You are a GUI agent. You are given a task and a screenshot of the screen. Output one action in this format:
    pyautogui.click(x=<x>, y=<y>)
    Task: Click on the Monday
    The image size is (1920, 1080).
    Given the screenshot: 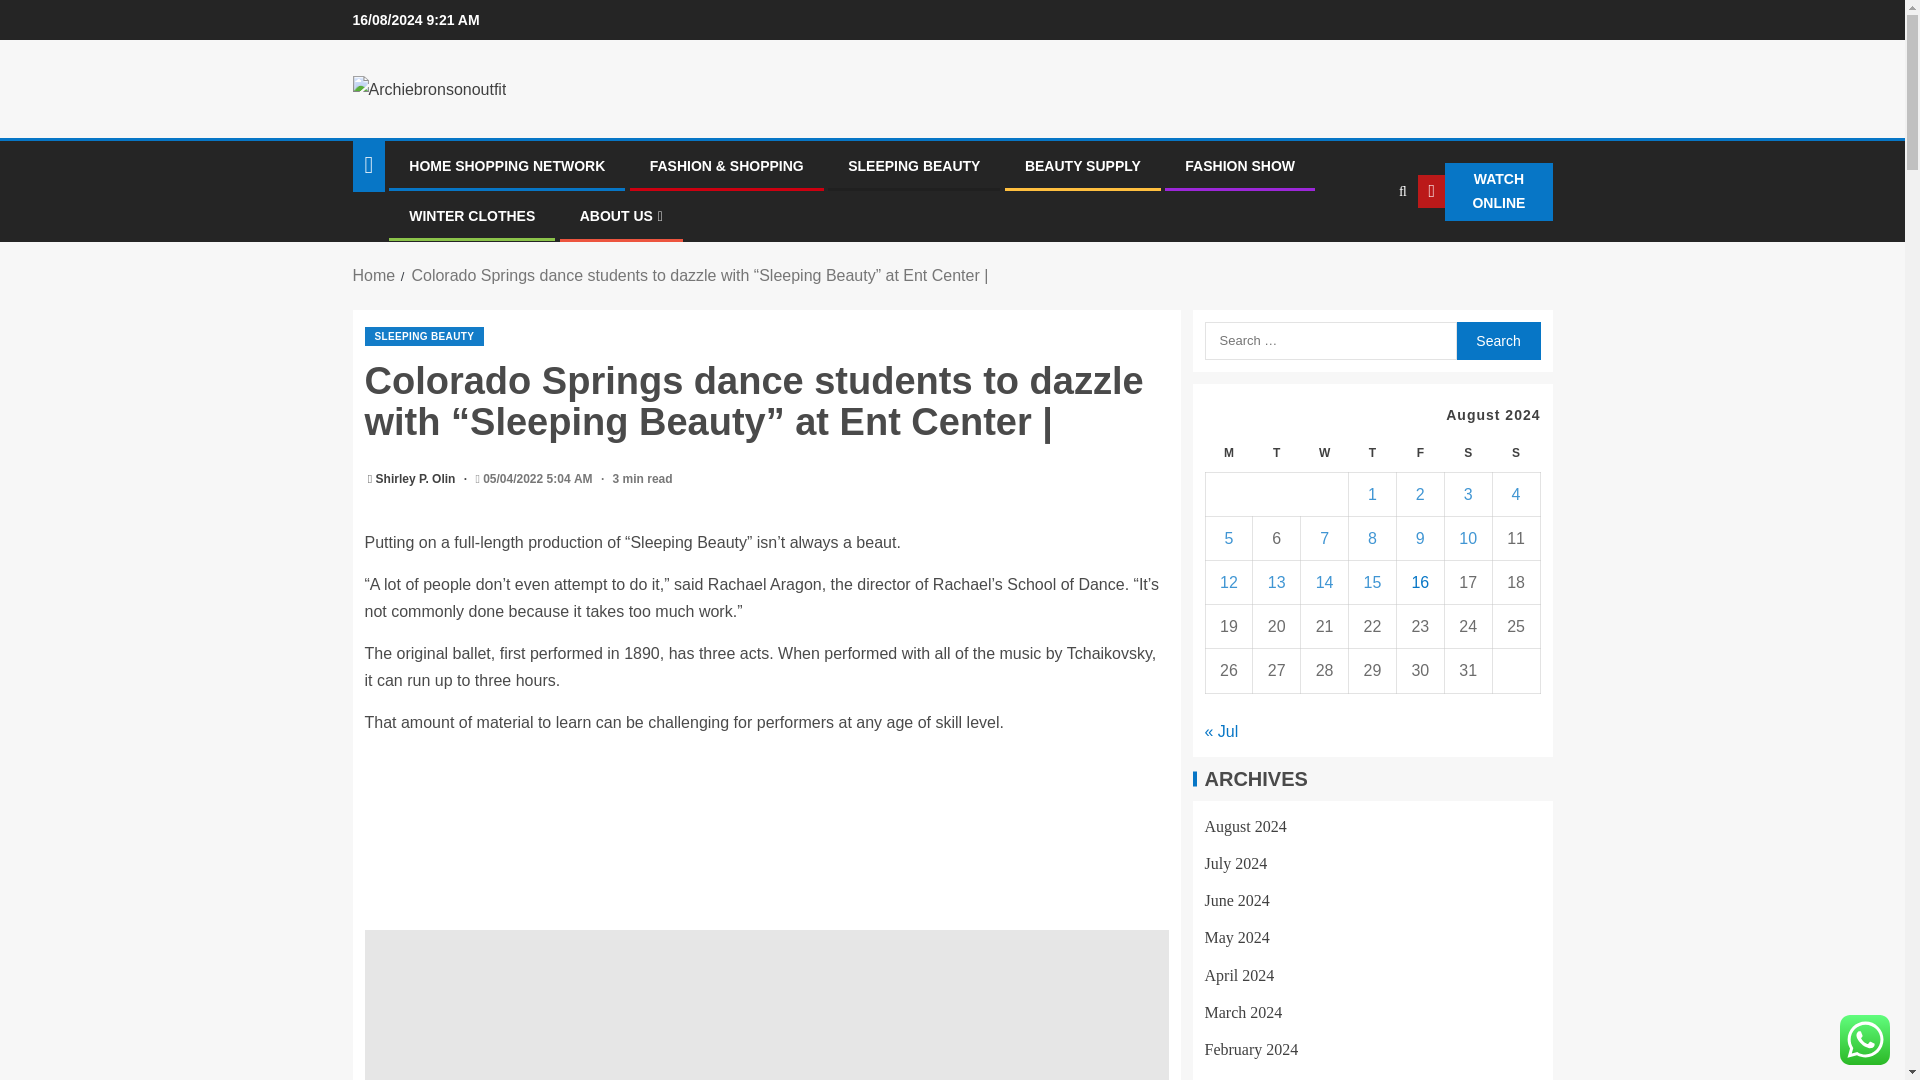 What is the action you would take?
    pyautogui.click(x=1229, y=453)
    